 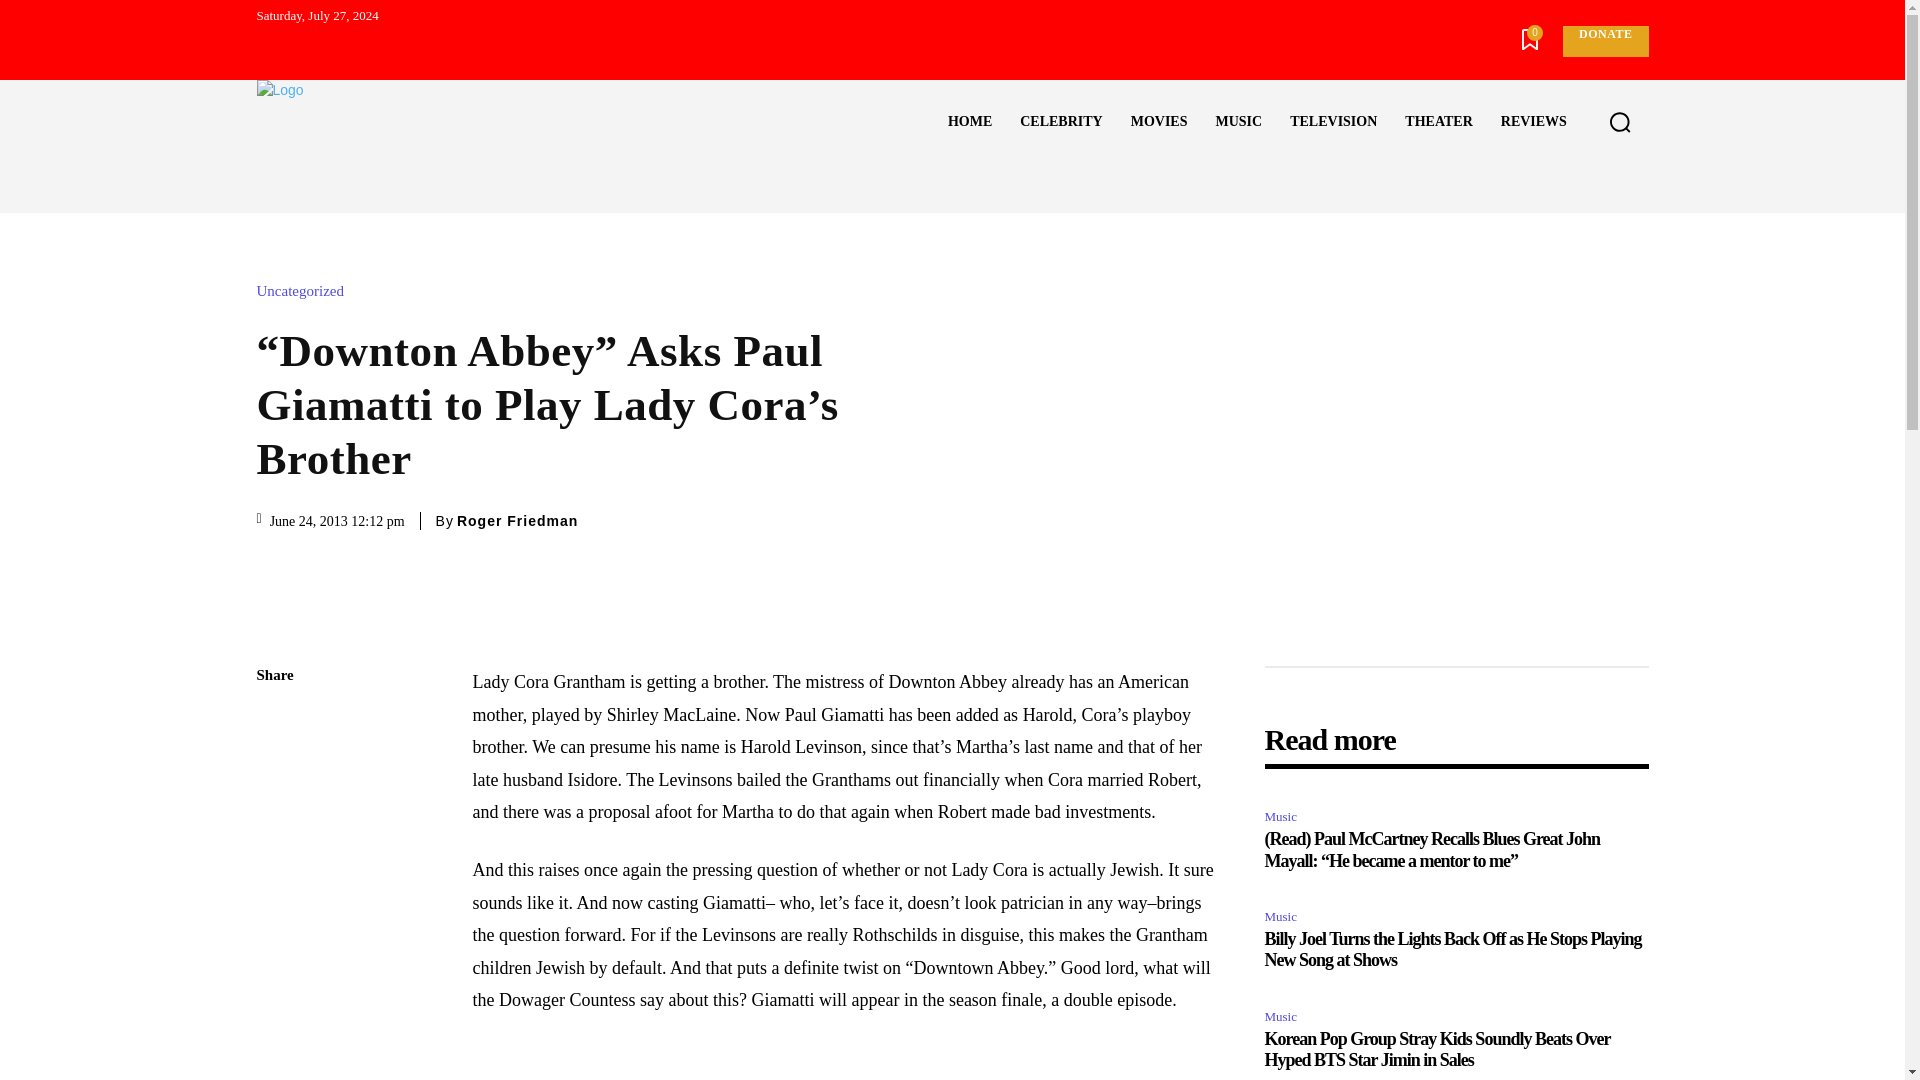 What do you see at coordinates (304, 292) in the screenshot?
I see `Uncategorized` at bounding box center [304, 292].